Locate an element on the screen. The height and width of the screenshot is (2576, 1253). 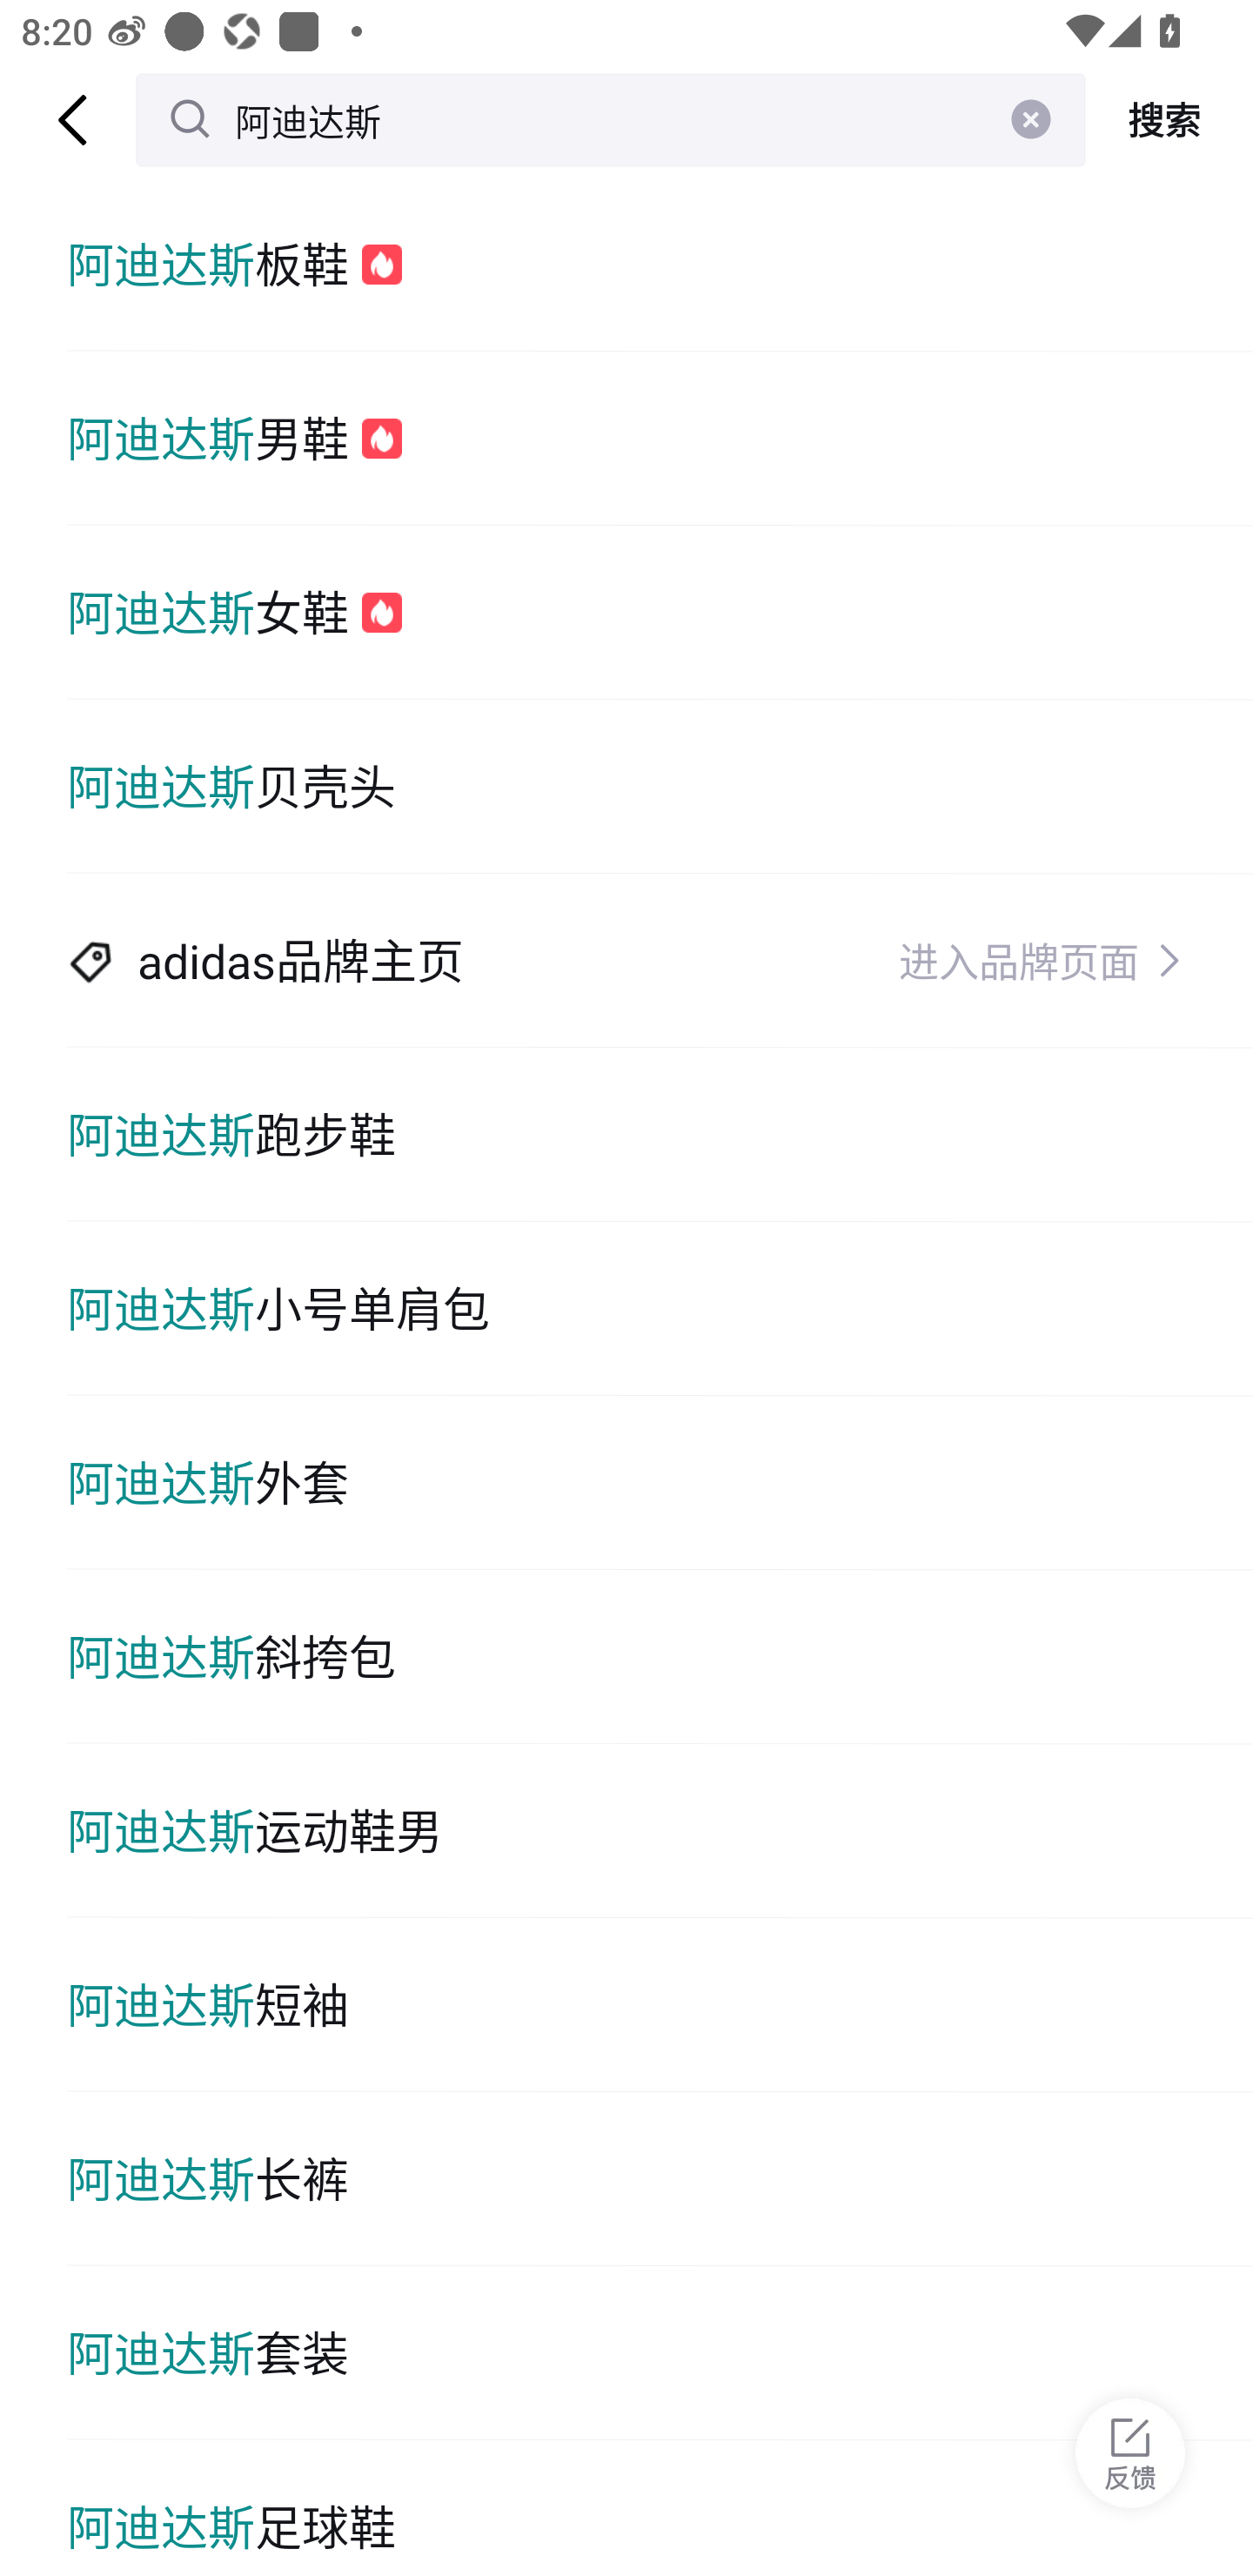
阿迪达斯小号单肩包 is located at coordinates (660, 1309).